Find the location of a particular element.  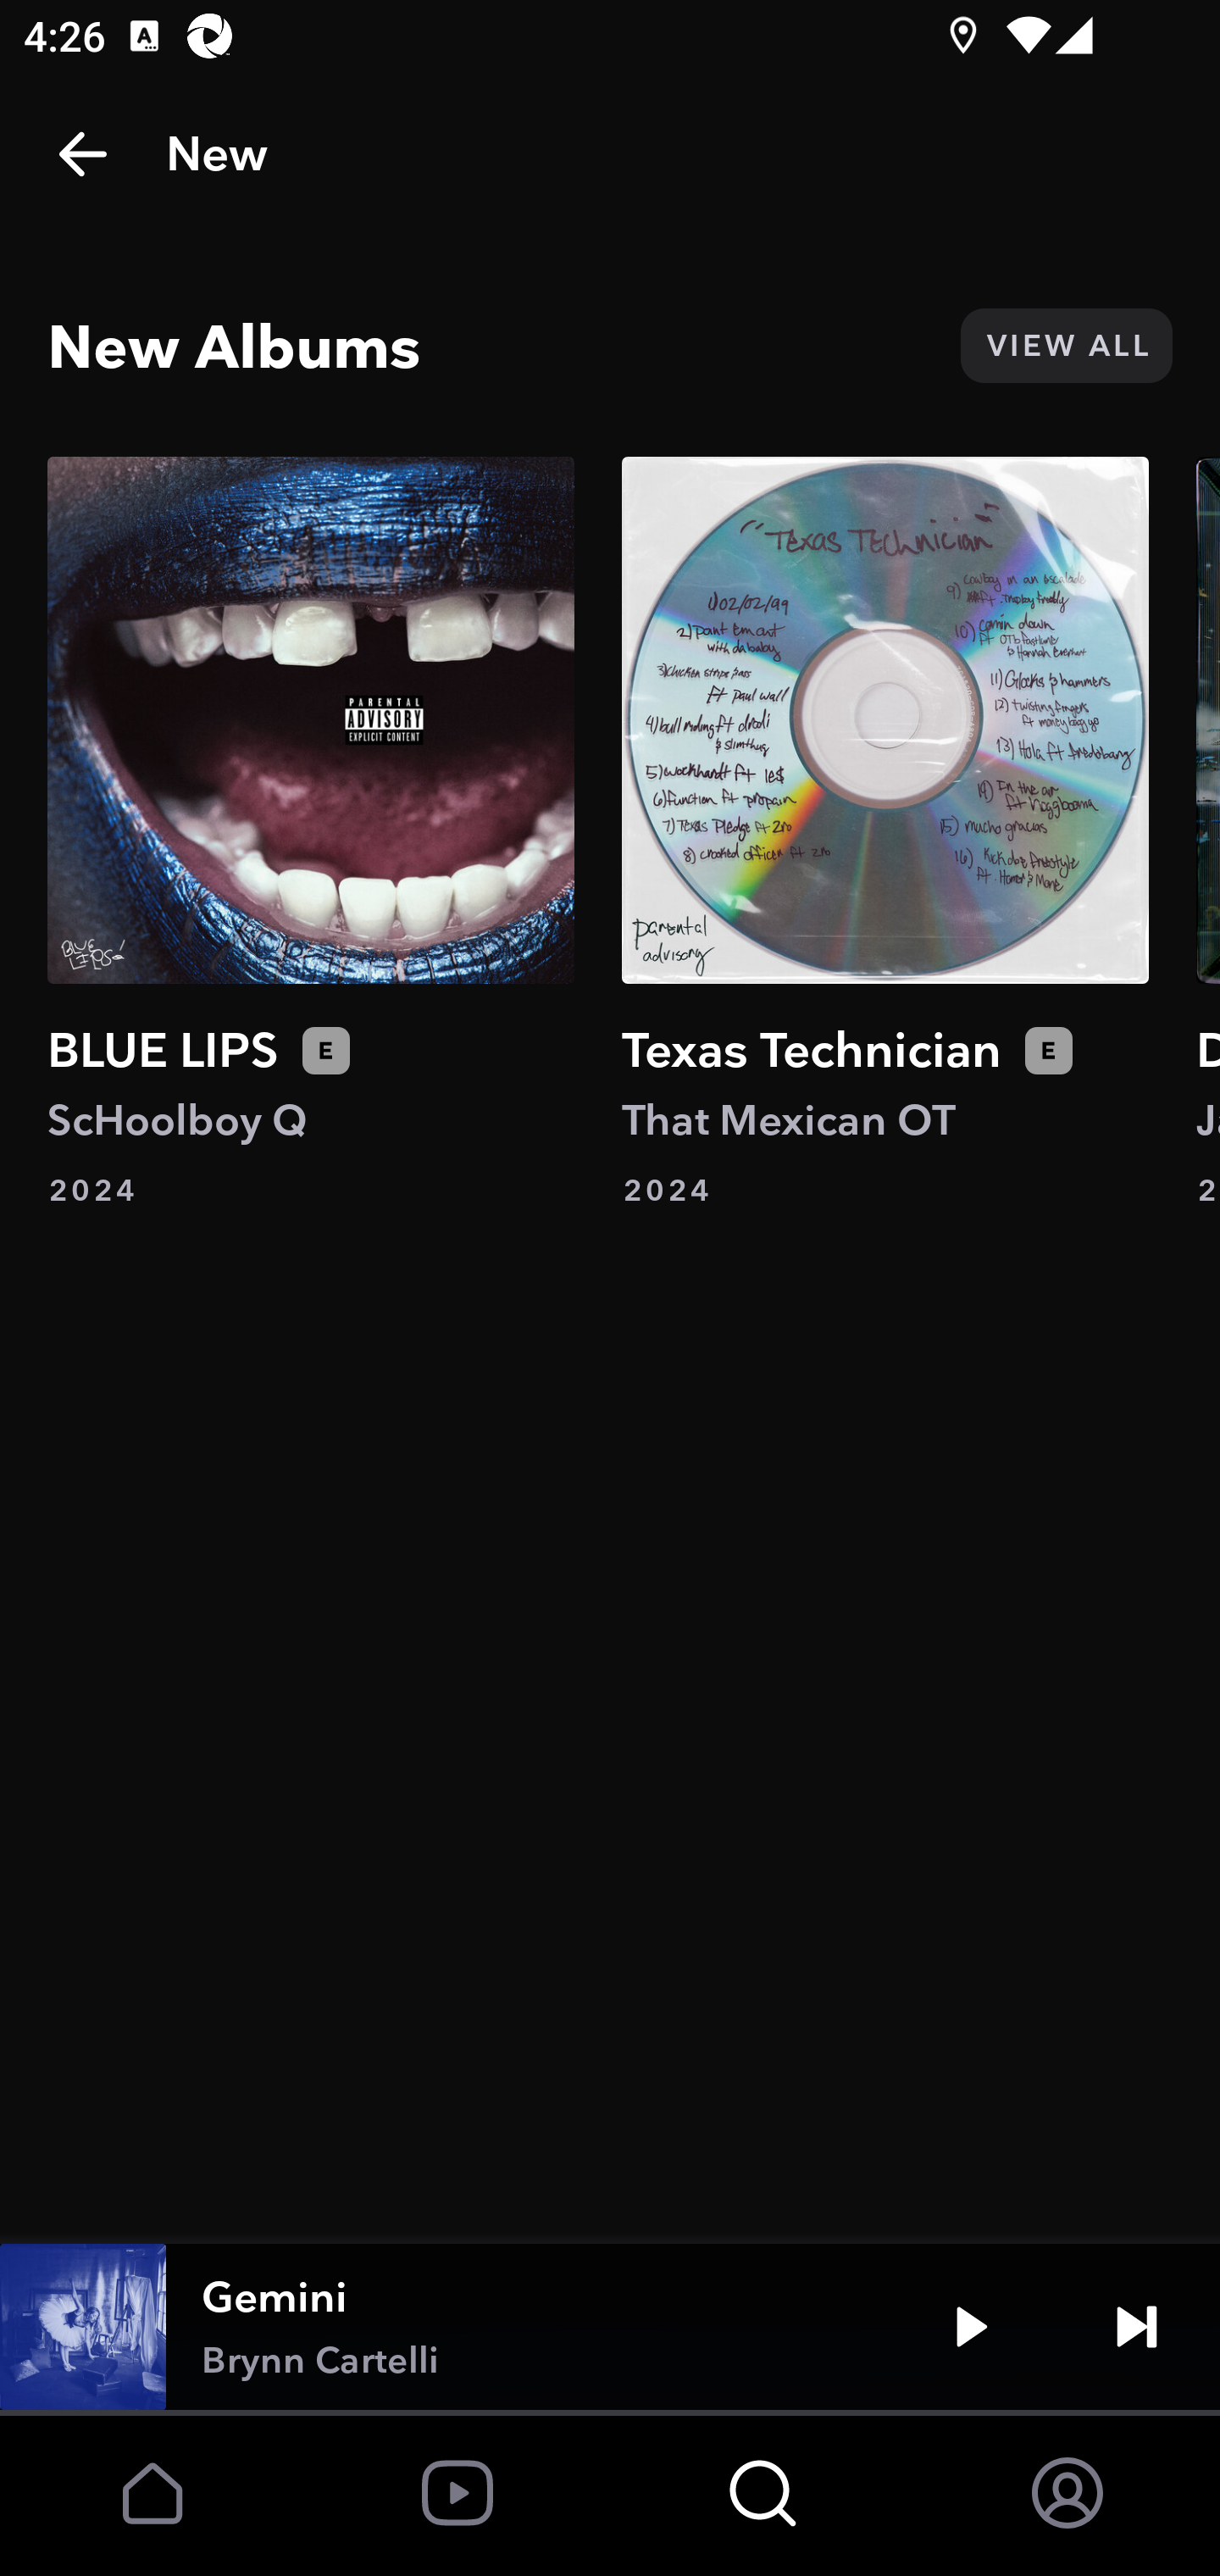

Texas Technician That Mexican OT 2024 is located at coordinates (885, 833).